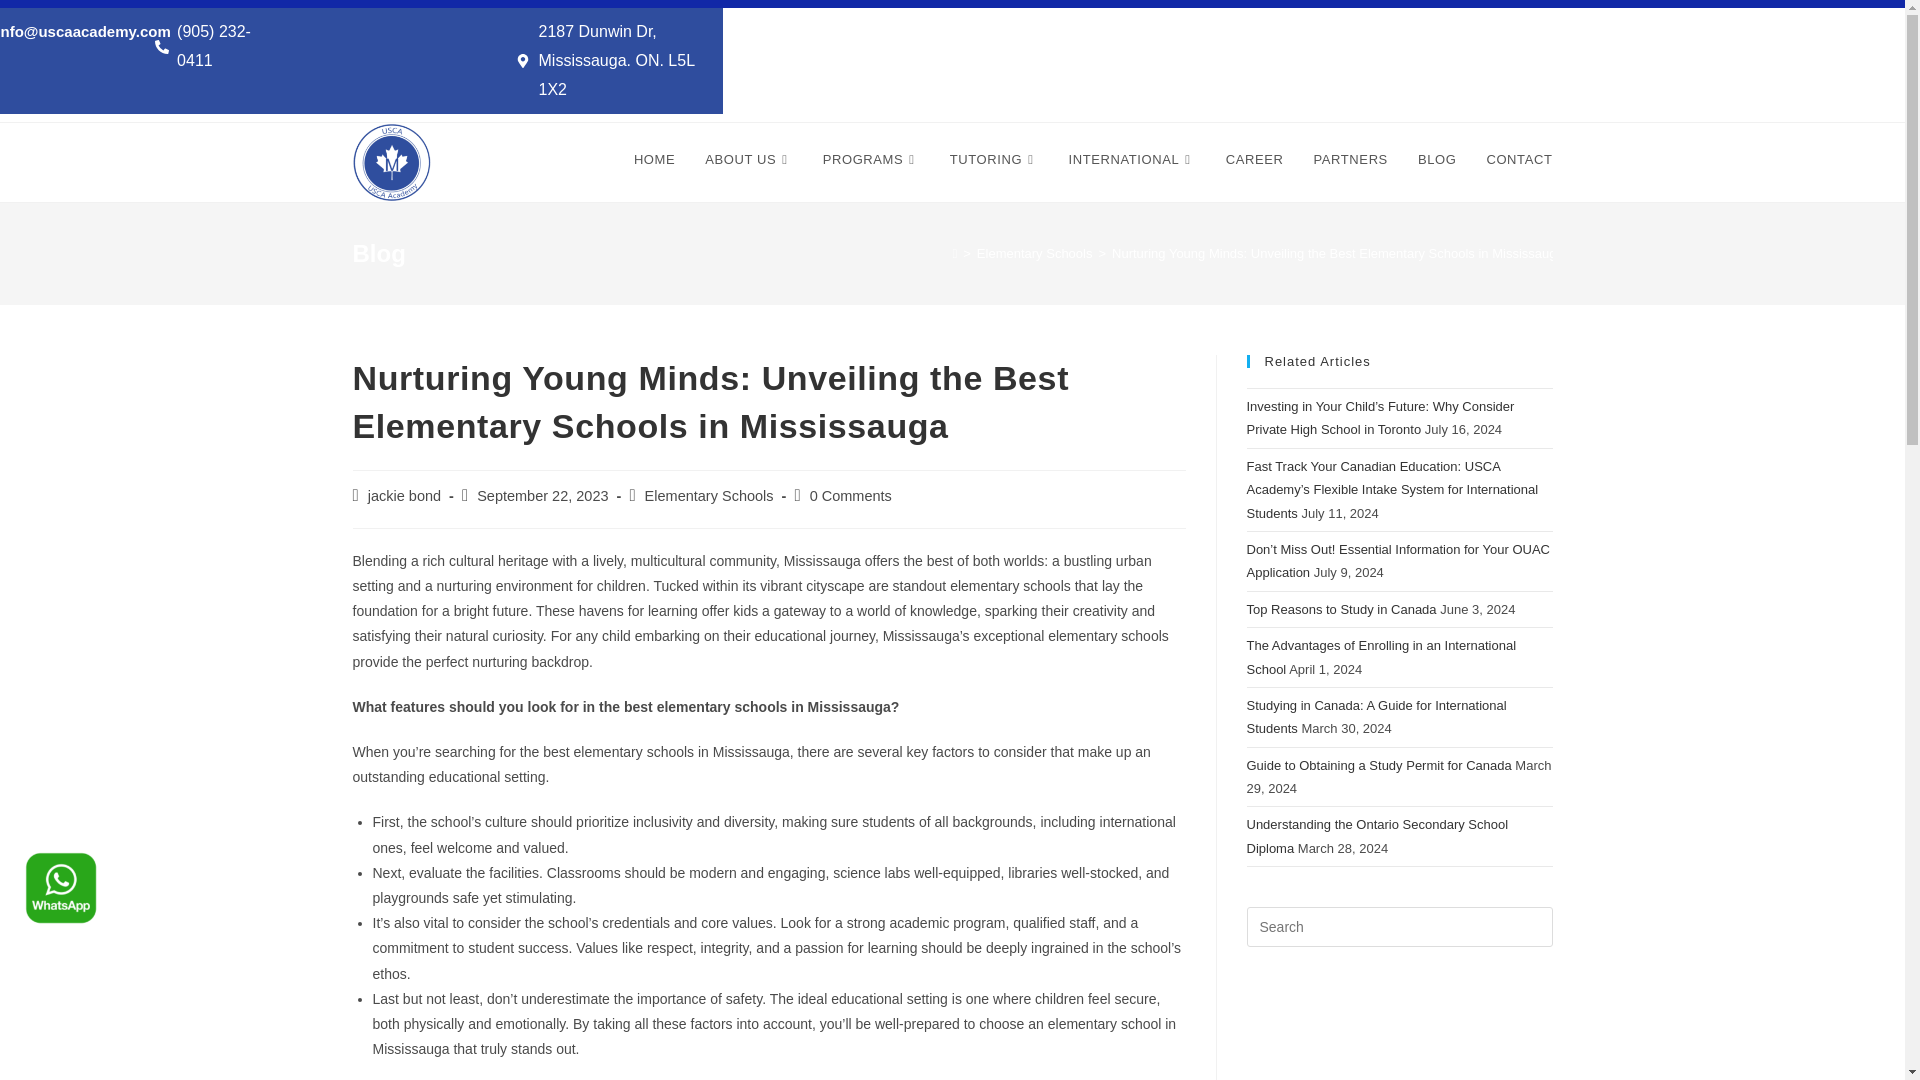 This screenshot has width=1920, height=1080. What do you see at coordinates (654, 160) in the screenshot?
I see `HOME` at bounding box center [654, 160].